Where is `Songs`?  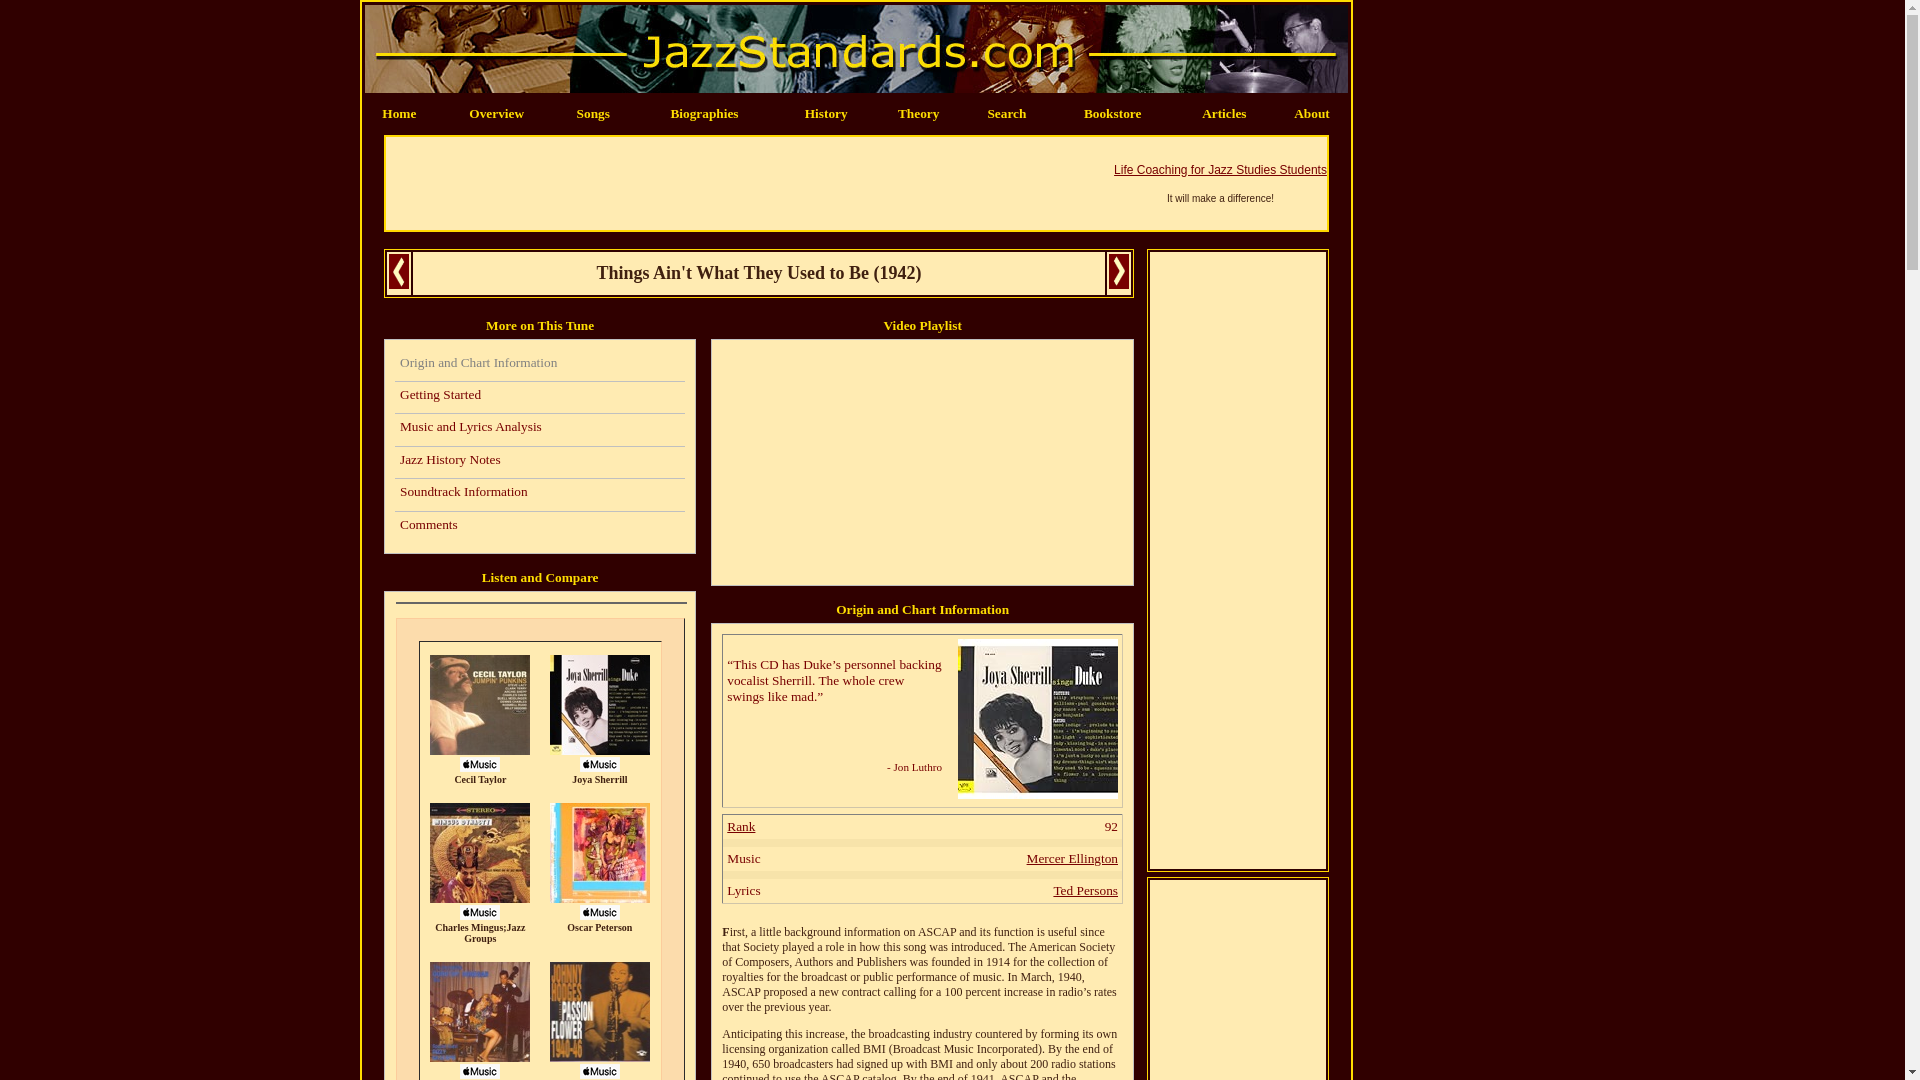 Songs is located at coordinates (594, 112).